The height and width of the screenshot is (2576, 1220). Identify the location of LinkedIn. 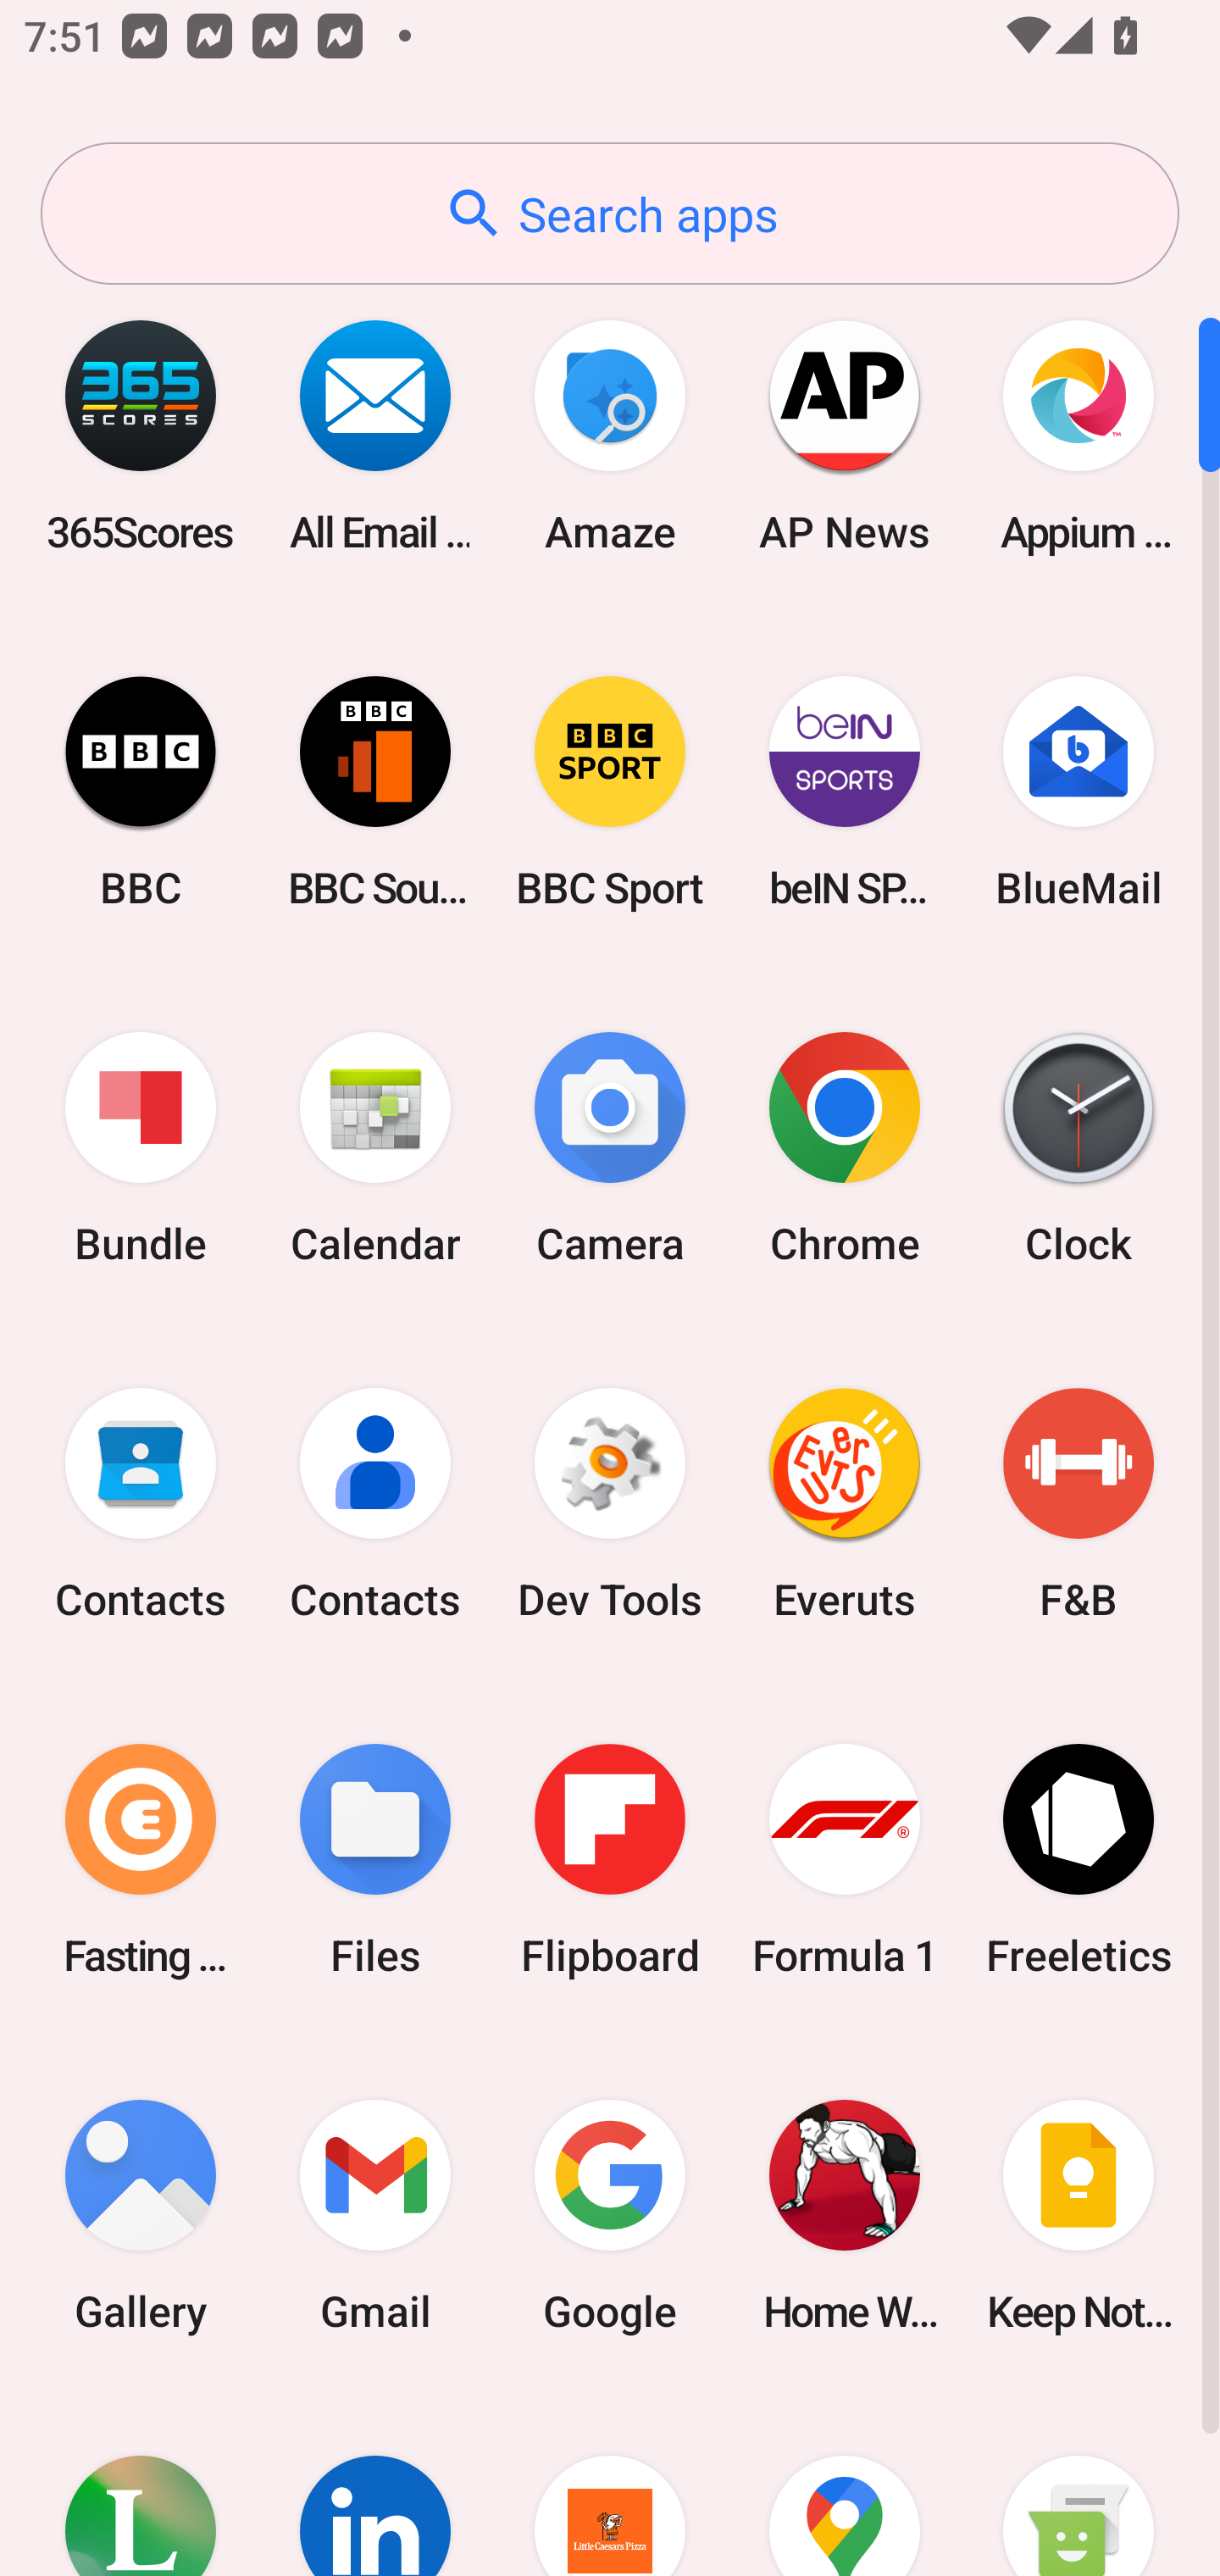
(375, 2484).